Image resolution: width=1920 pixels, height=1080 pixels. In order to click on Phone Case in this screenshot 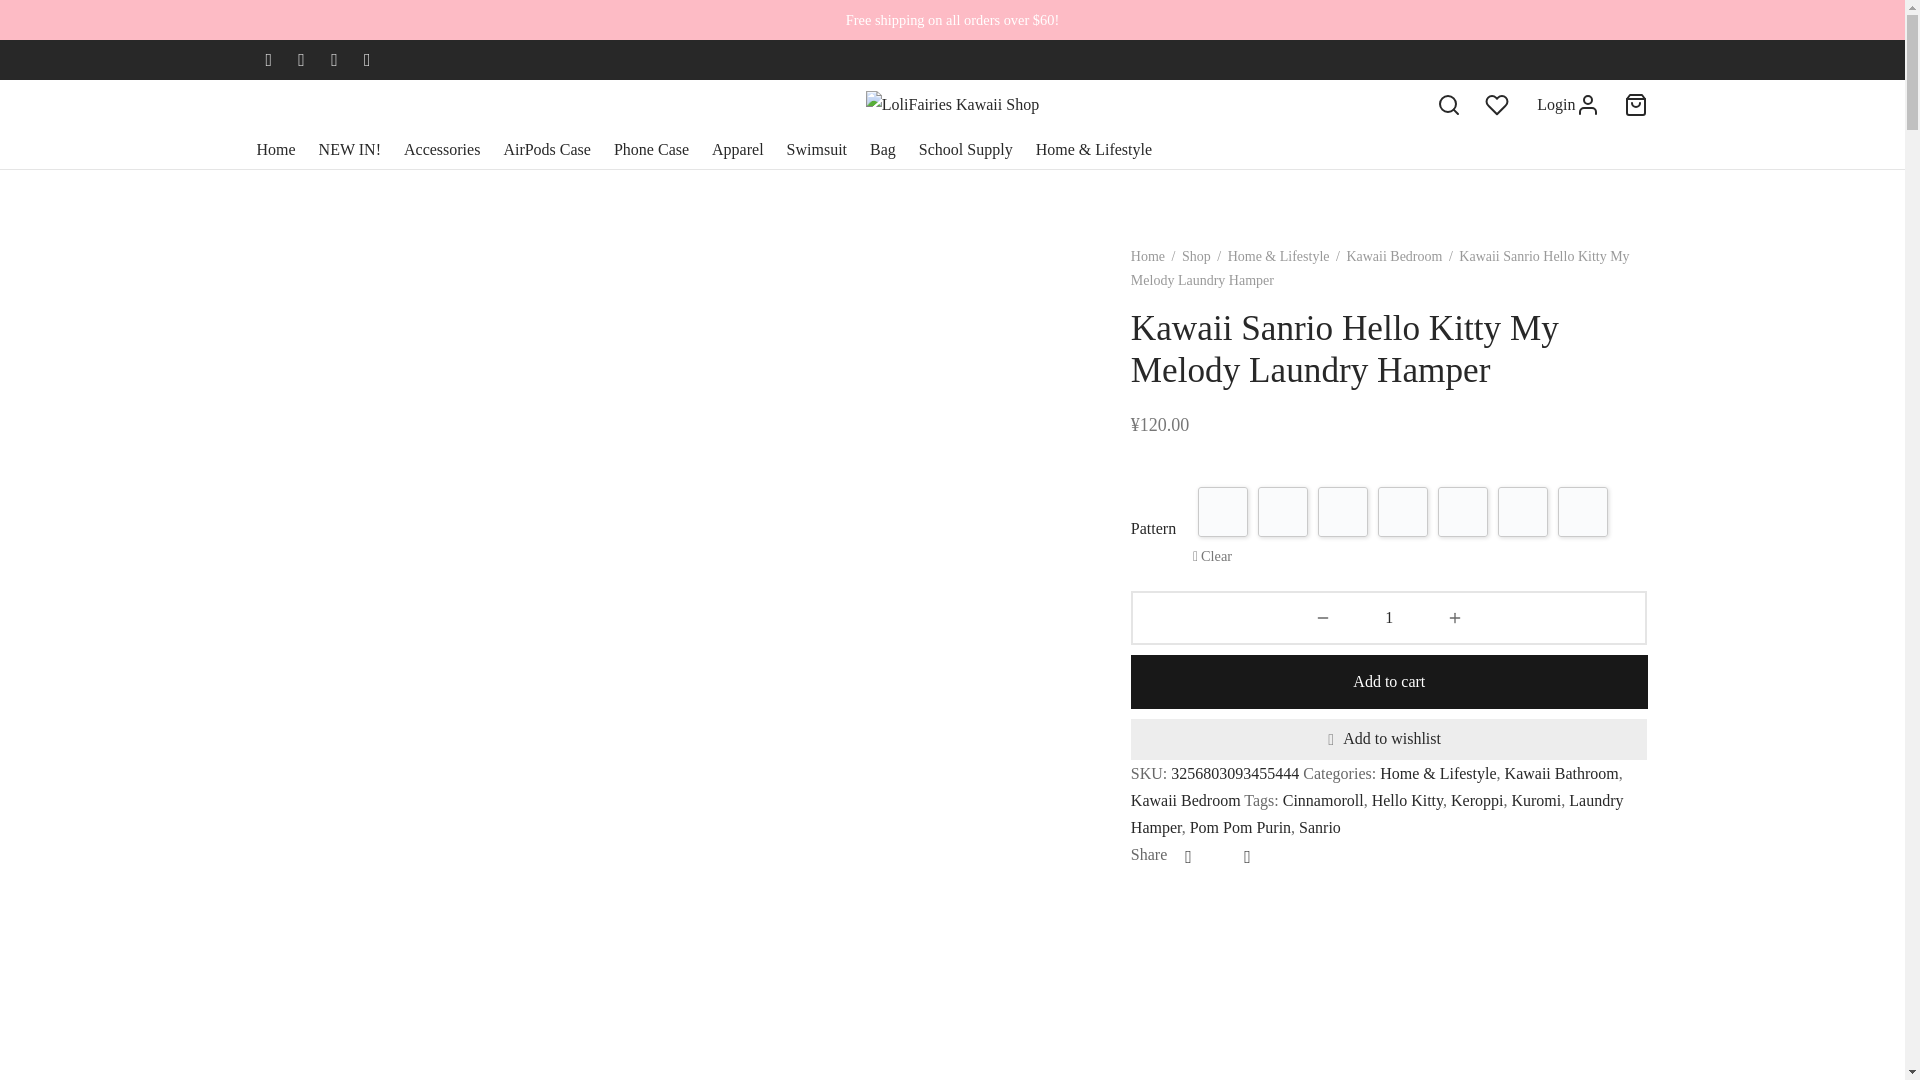, I will do `click(652, 150)`.